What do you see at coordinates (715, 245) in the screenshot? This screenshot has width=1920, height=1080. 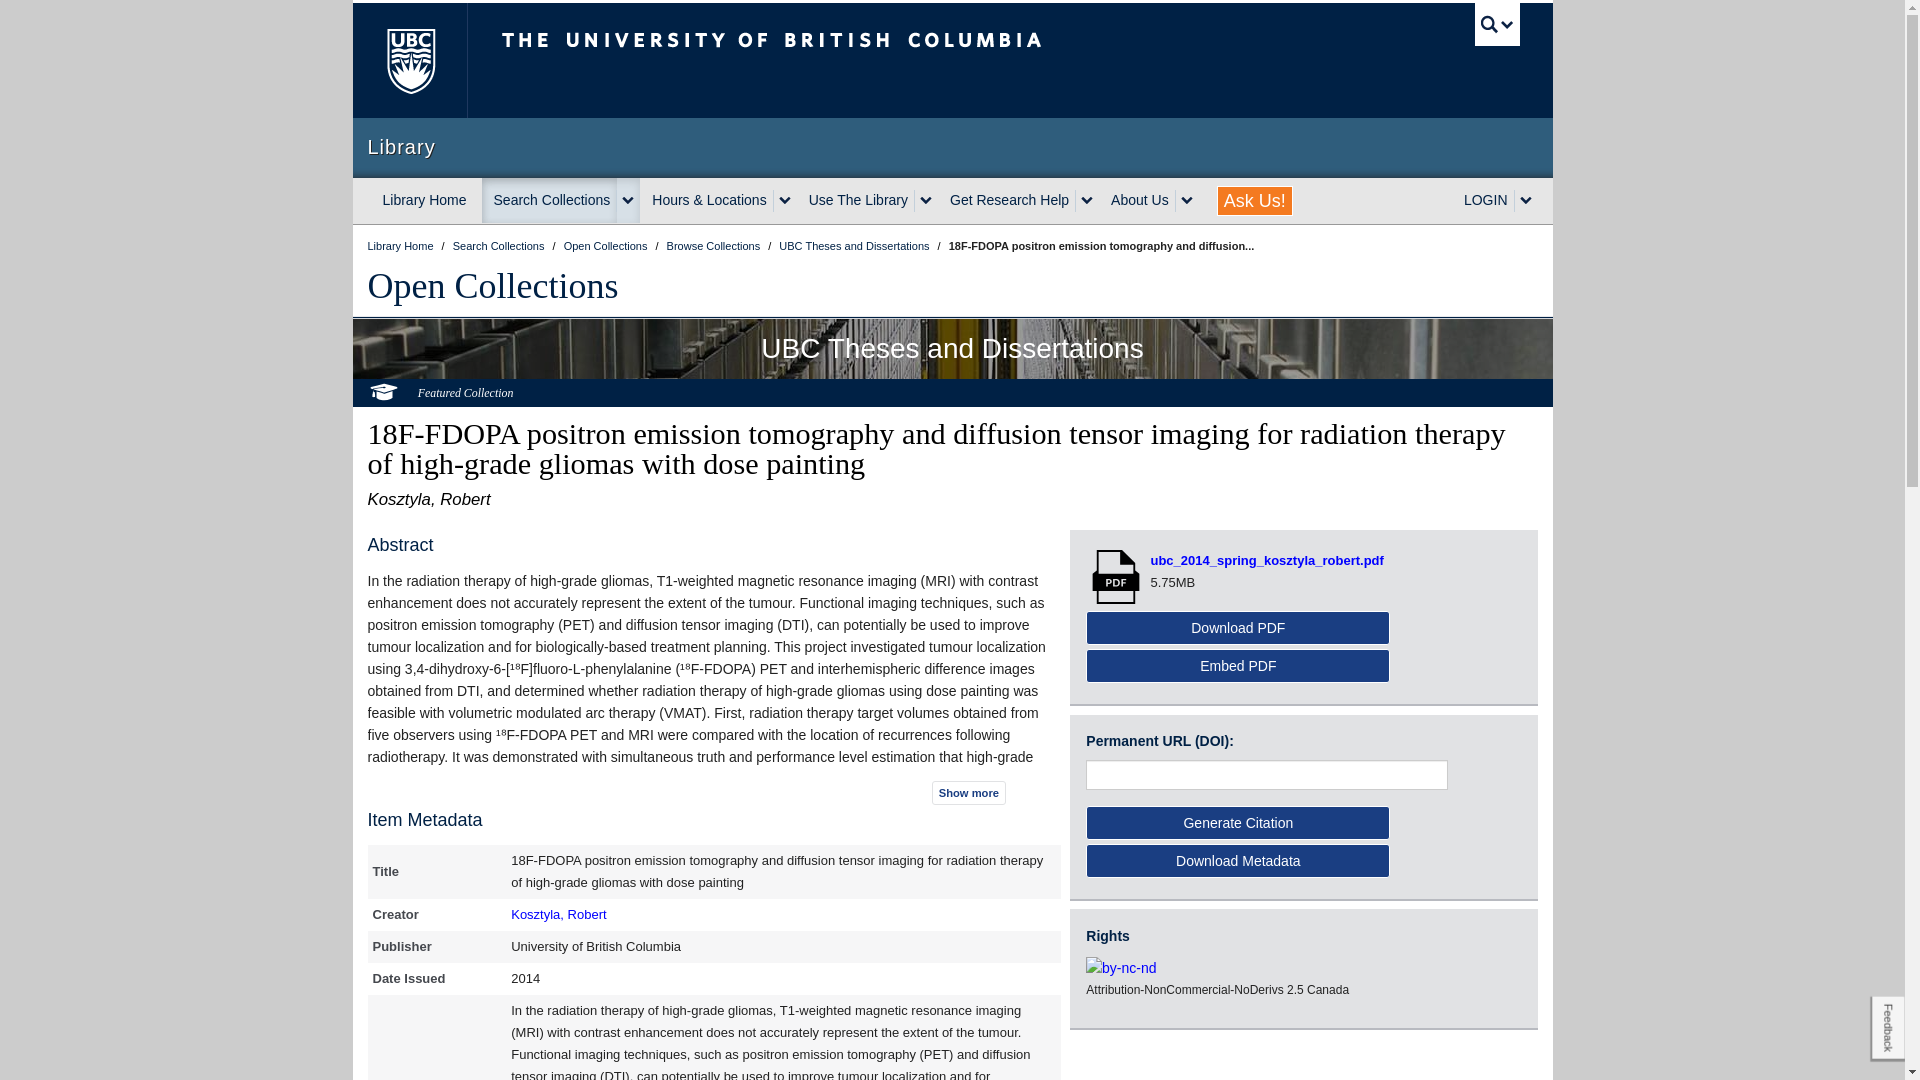 I see `Browse Collections` at bounding box center [715, 245].